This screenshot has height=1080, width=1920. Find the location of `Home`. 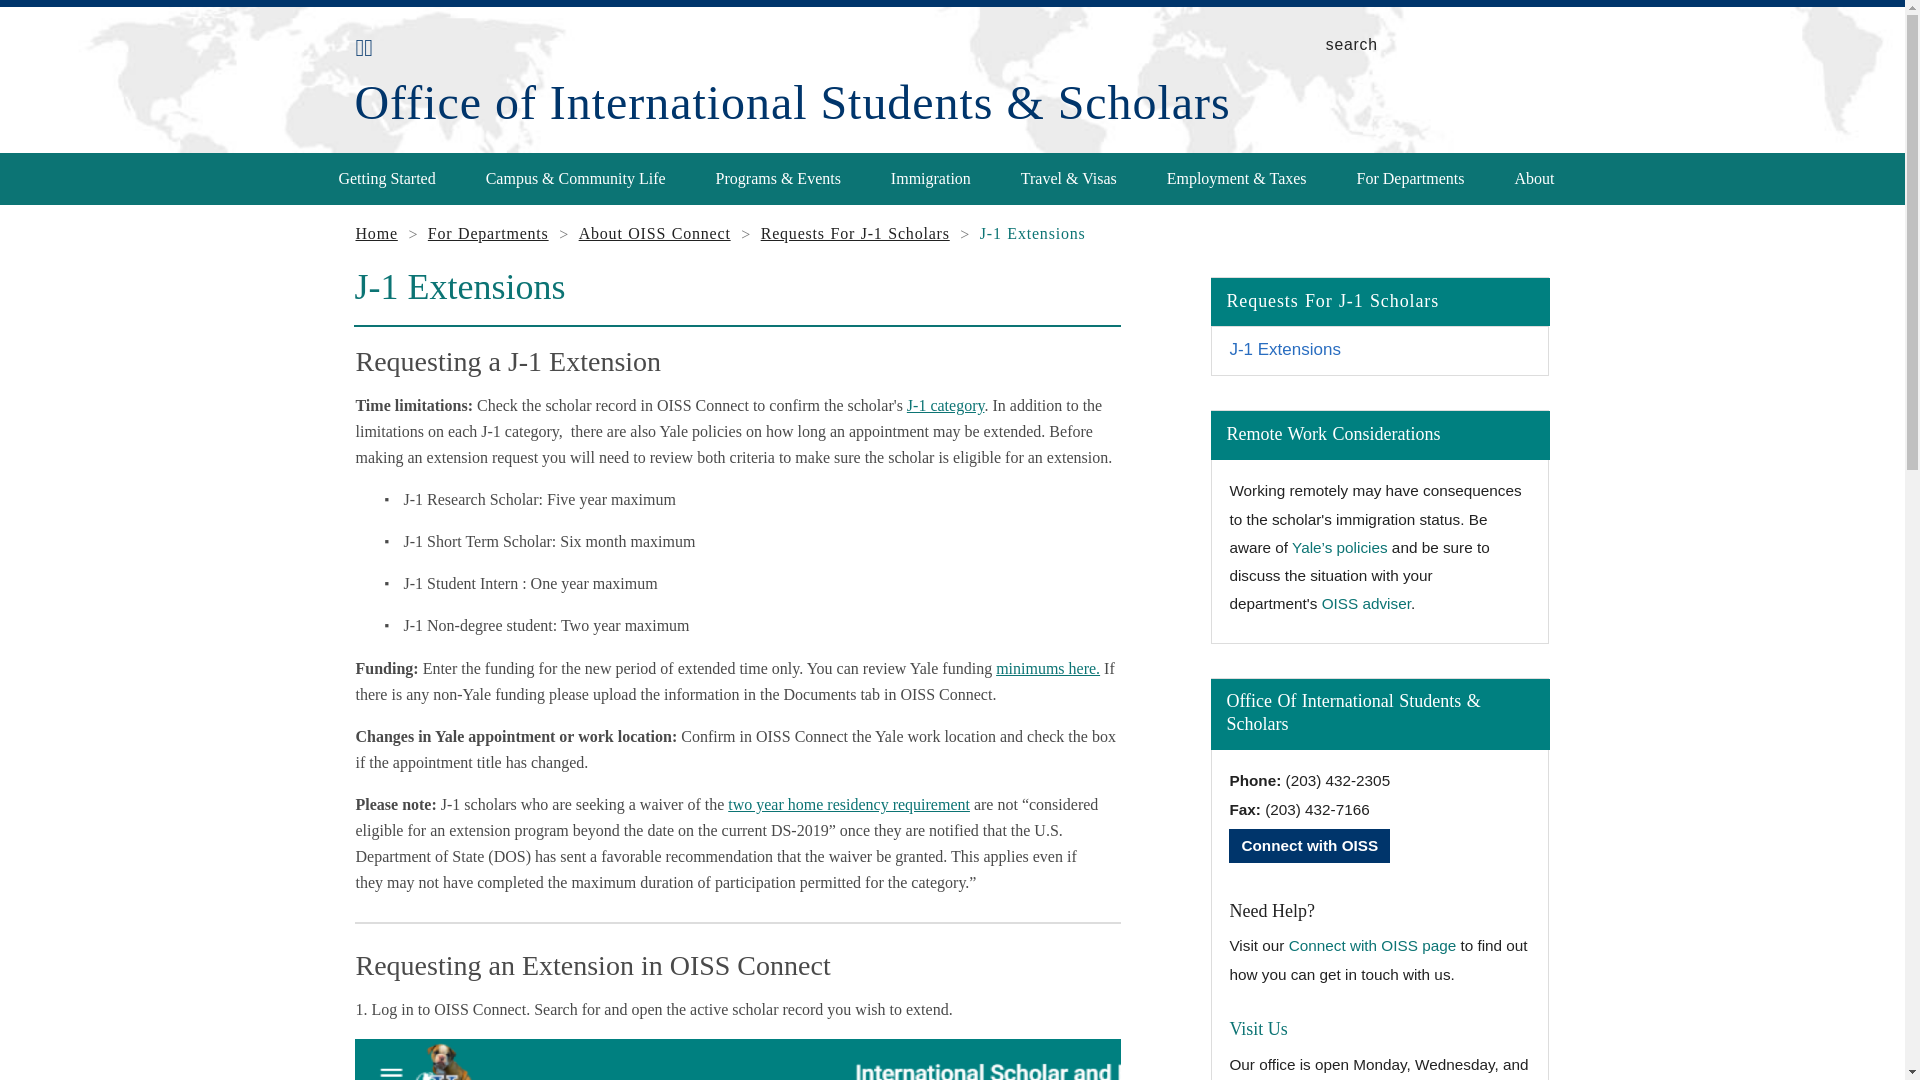

Home is located at coordinates (792, 102).